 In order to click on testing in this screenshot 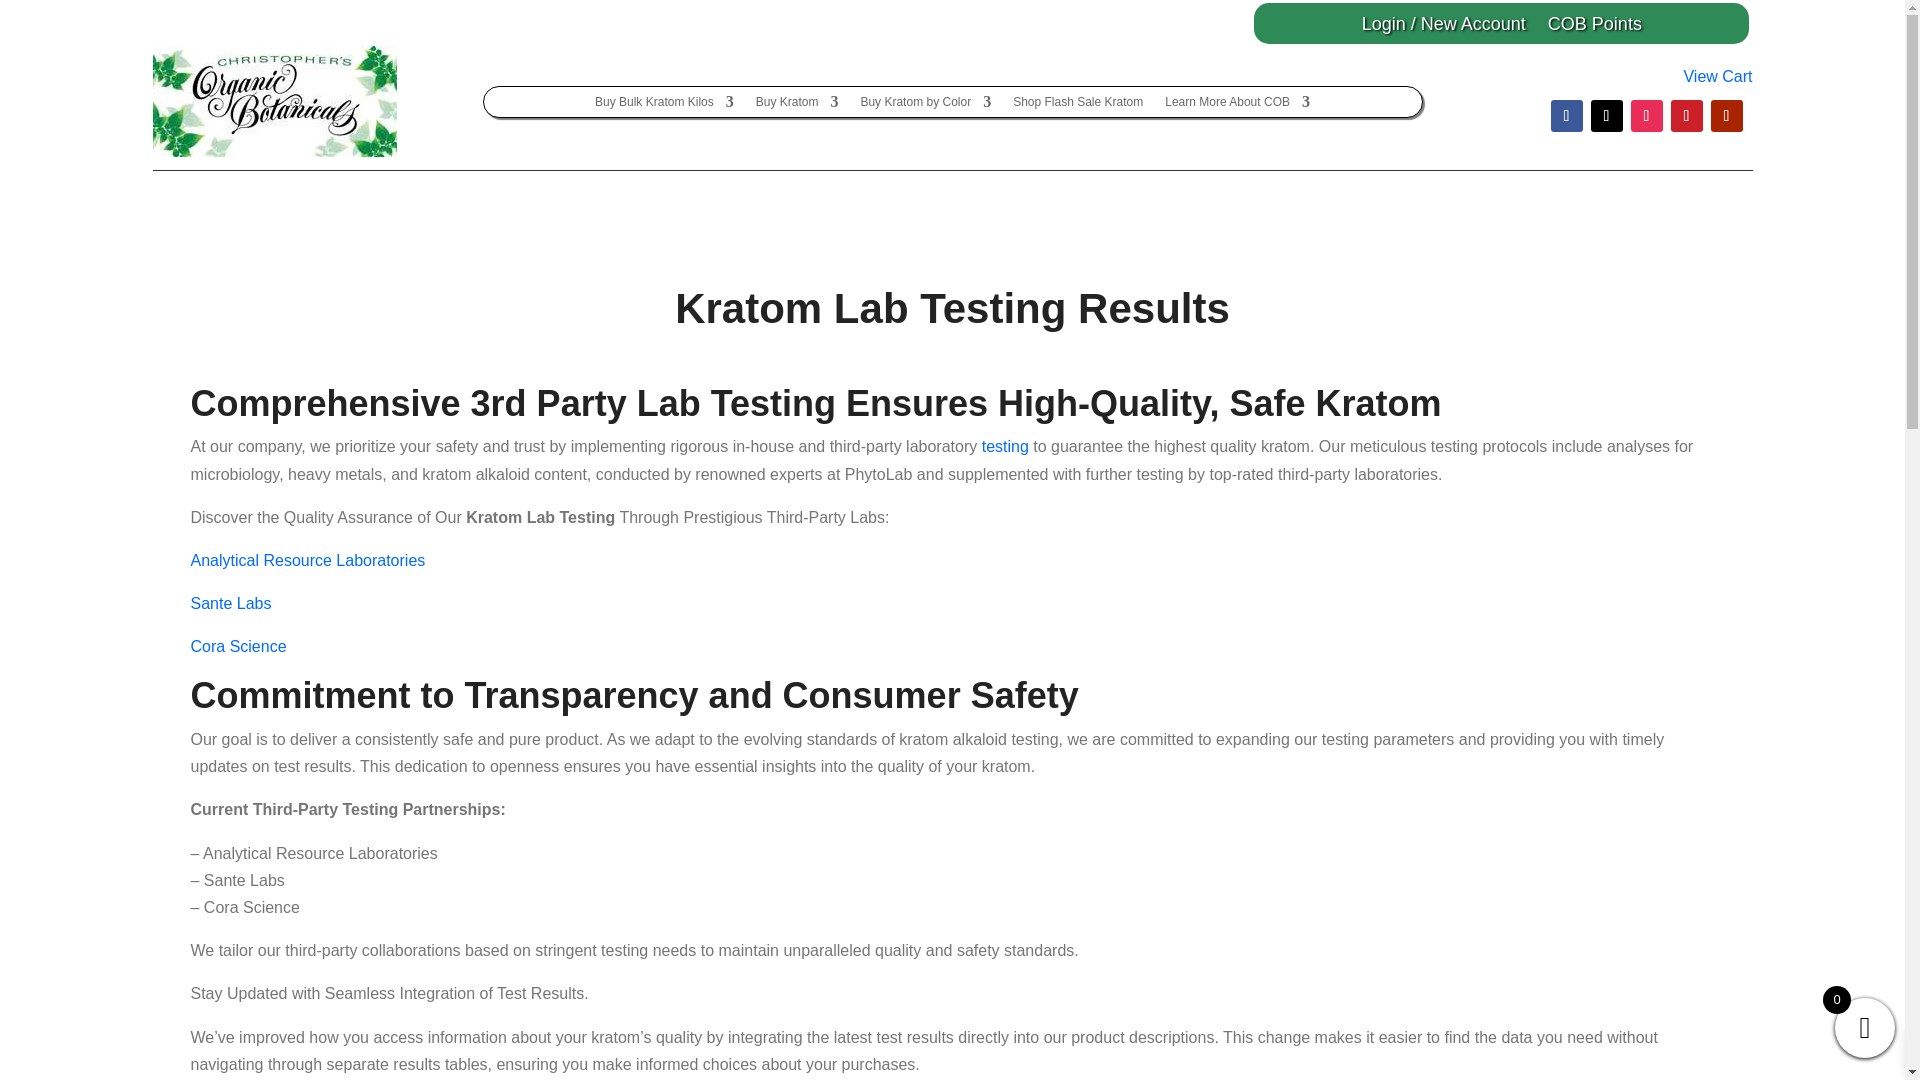, I will do `click(1005, 446)`.